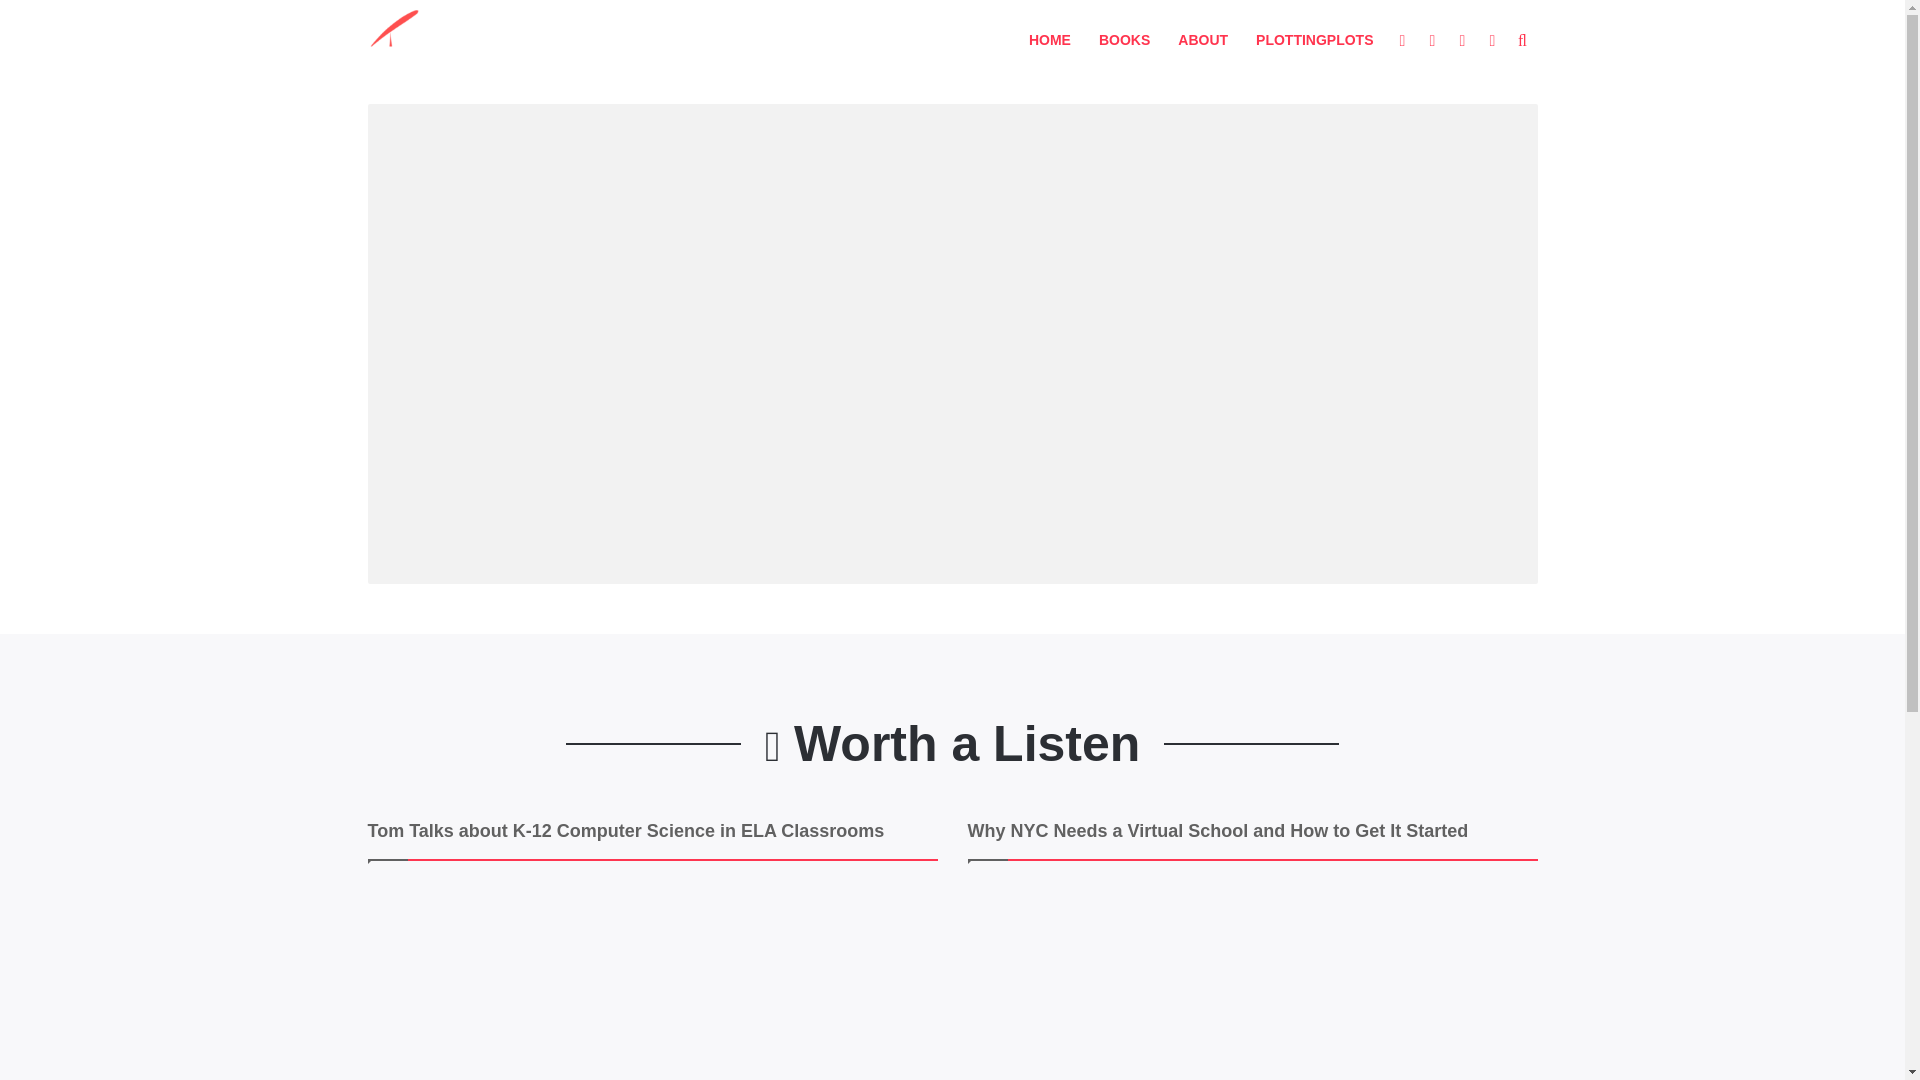 The image size is (1920, 1080). Describe the element at coordinates (1202, 40) in the screenshot. I see `ABOUT` at that location.